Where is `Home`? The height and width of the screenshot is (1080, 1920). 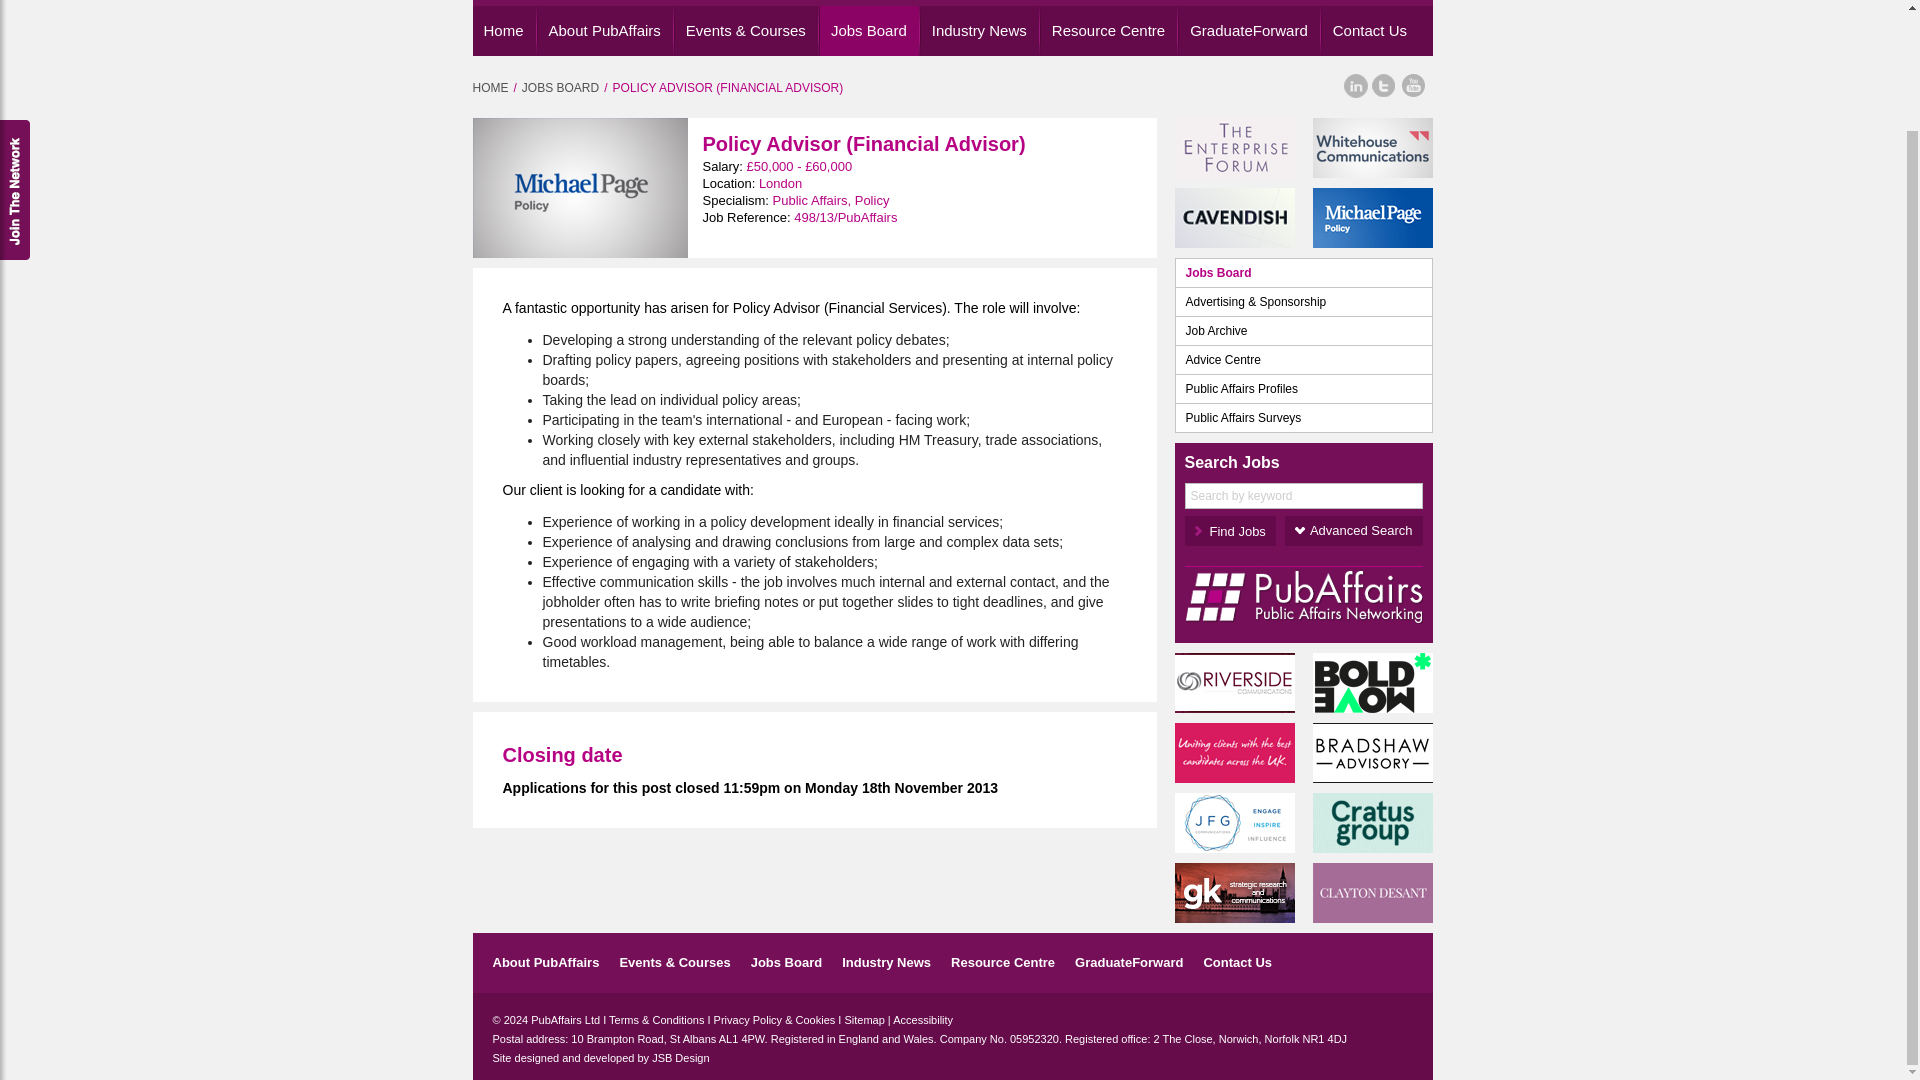 Home is located at coordinates (504, 31).